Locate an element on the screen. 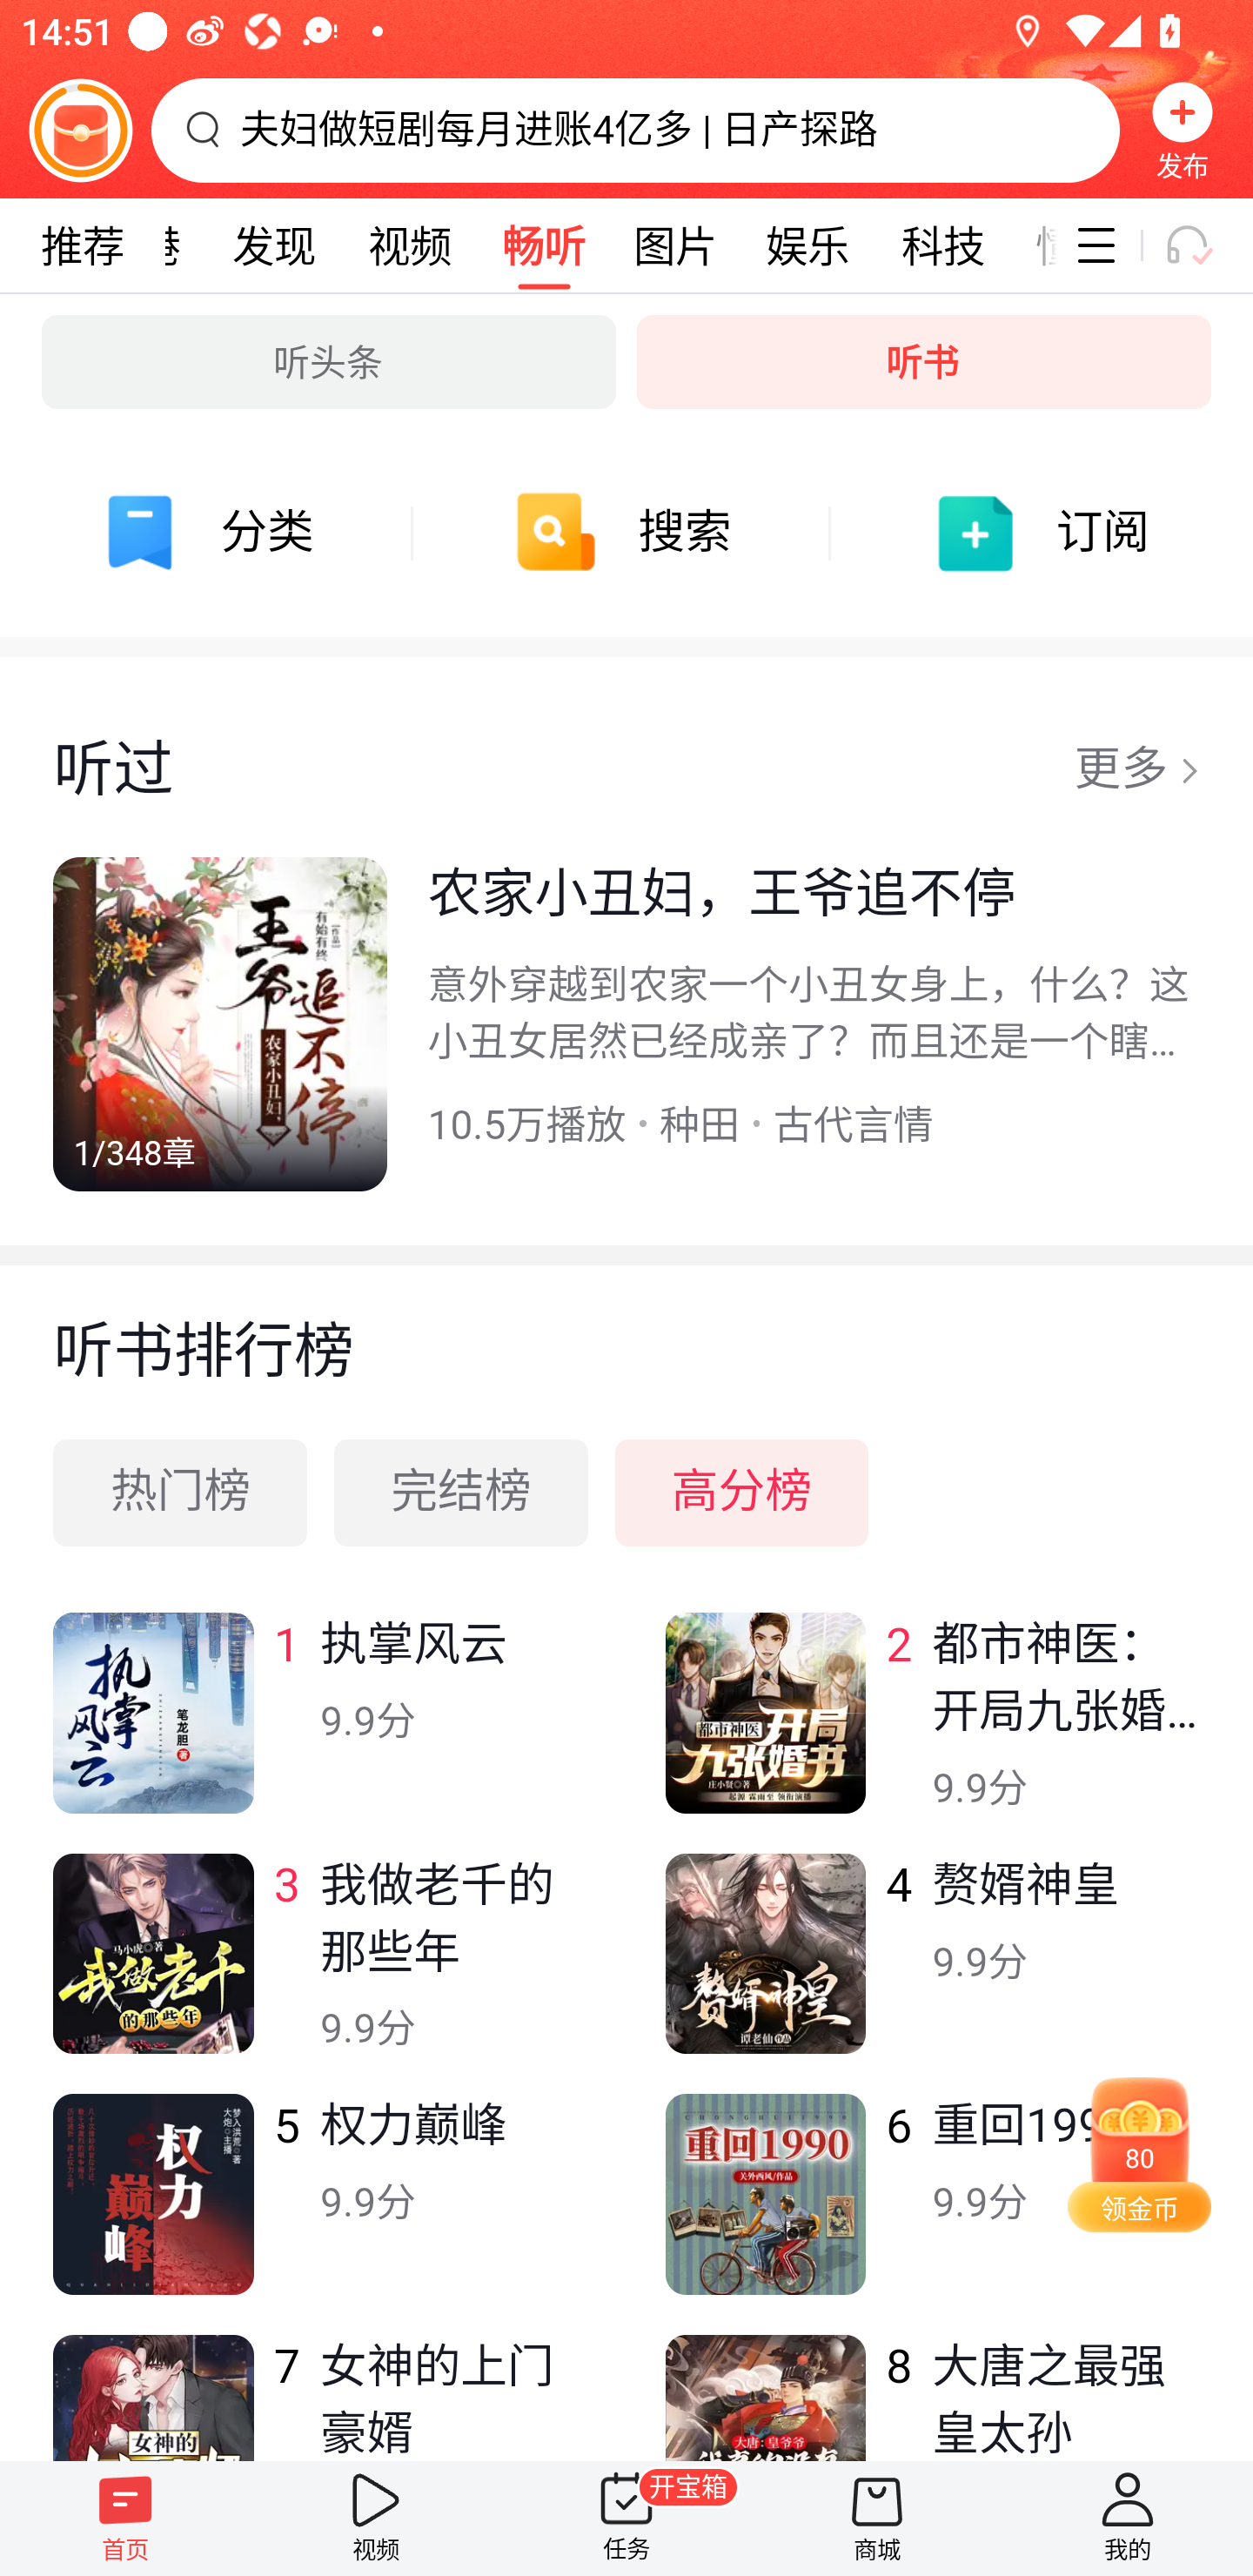  1/348章 is located at coordinates (220, 1023).